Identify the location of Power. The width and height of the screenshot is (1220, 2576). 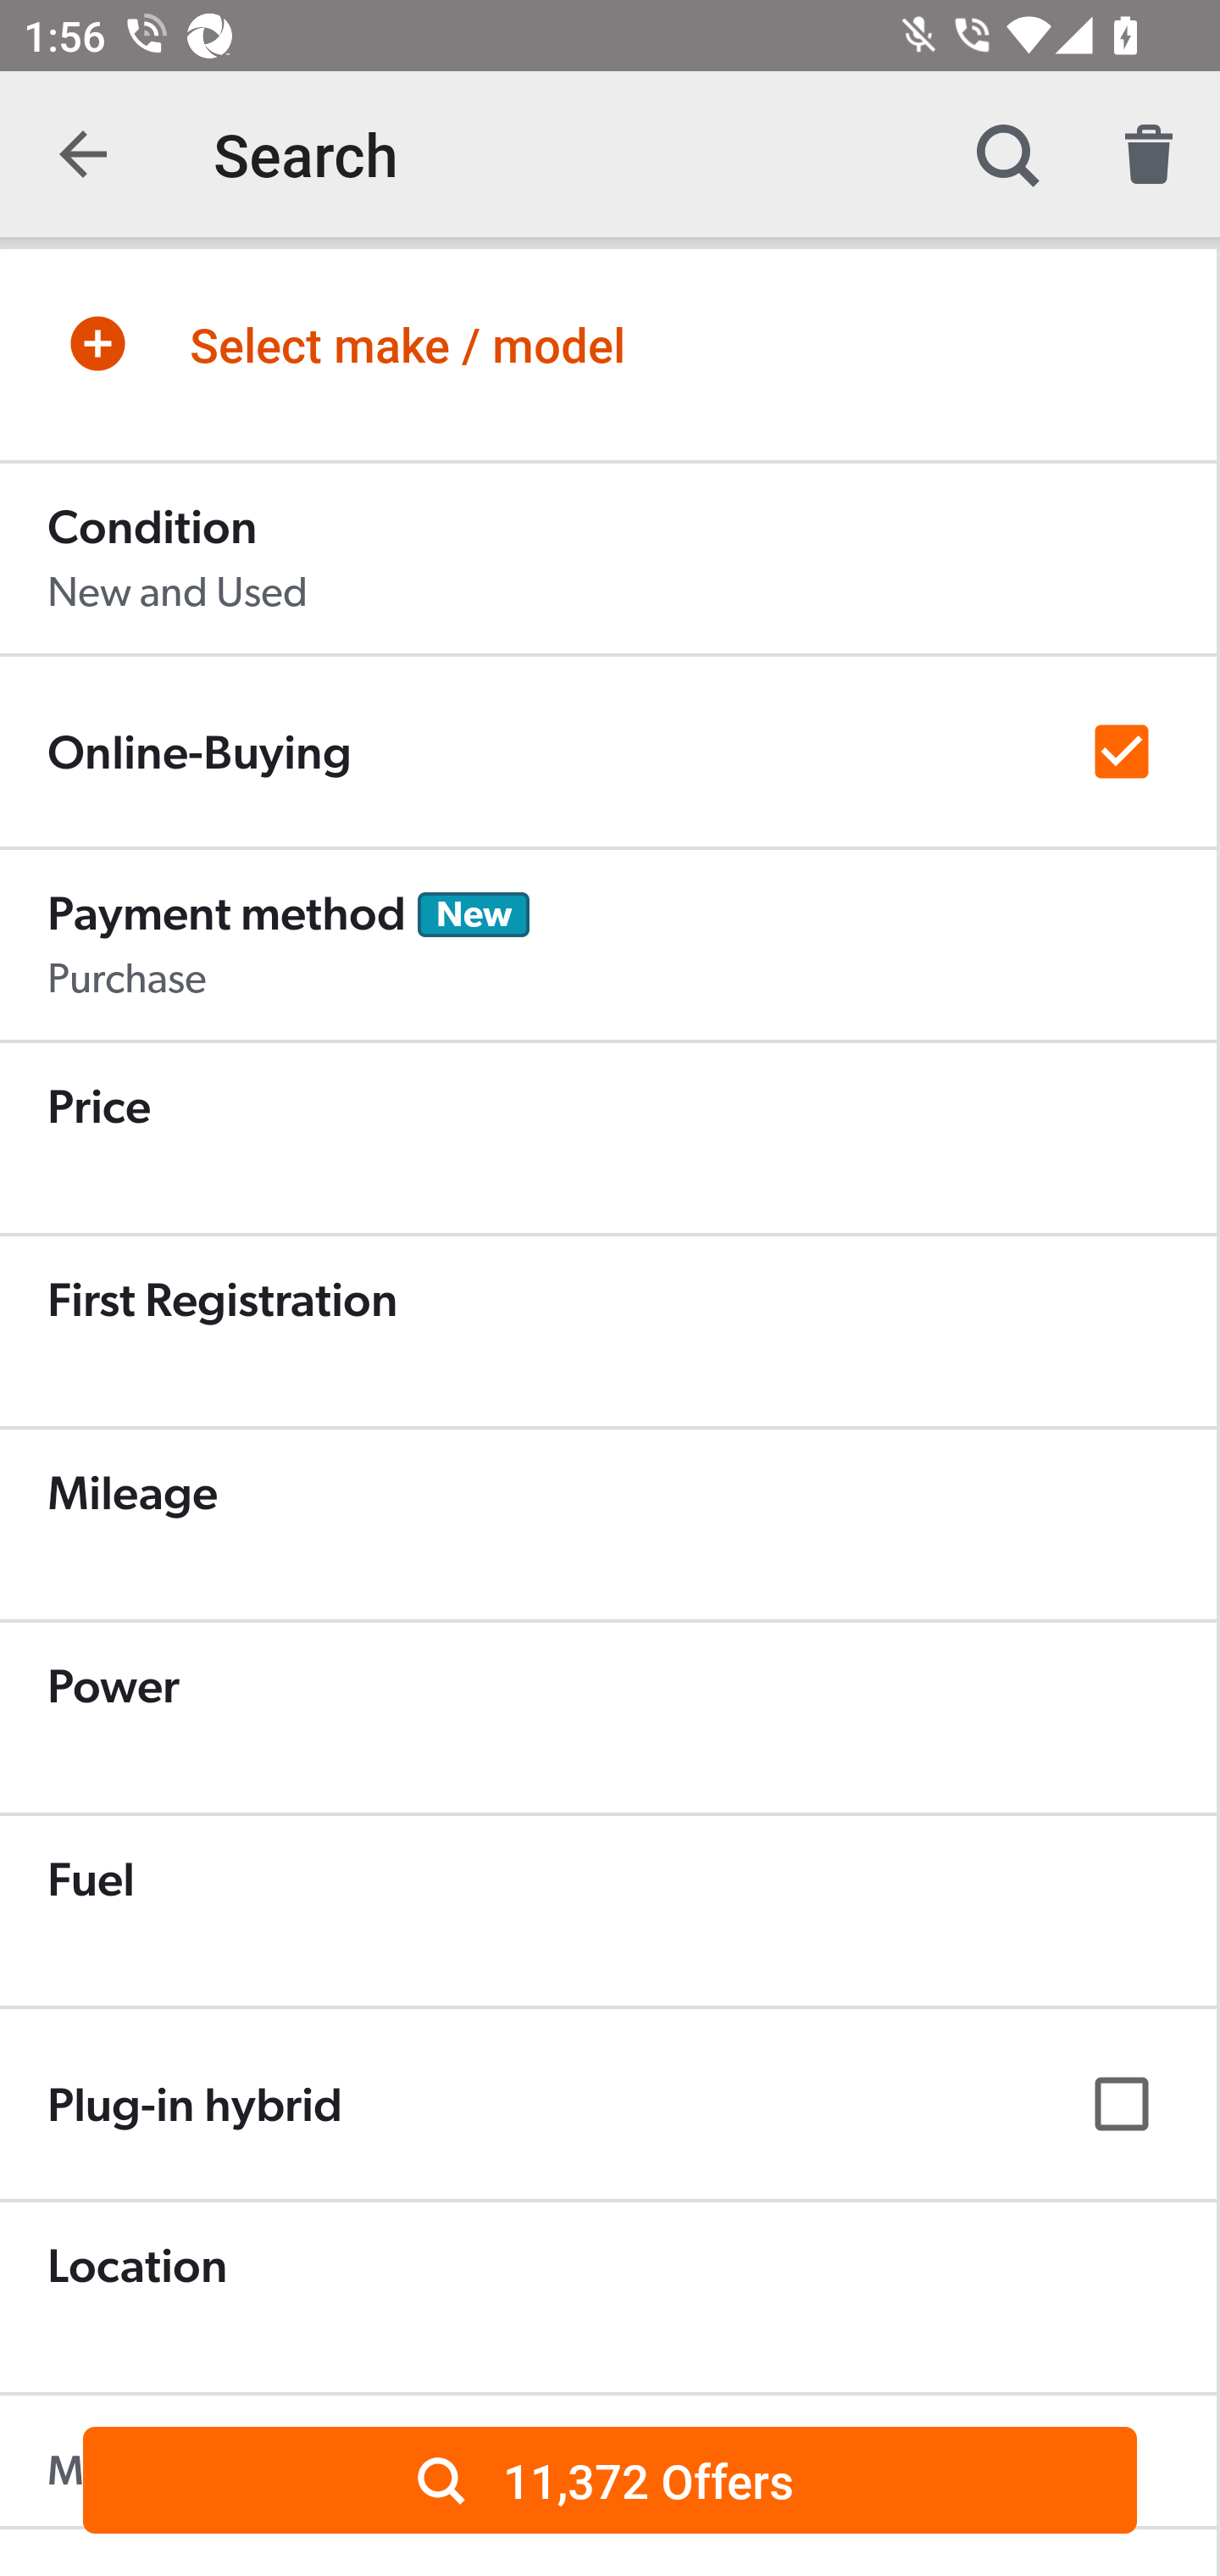
(608, 1718).